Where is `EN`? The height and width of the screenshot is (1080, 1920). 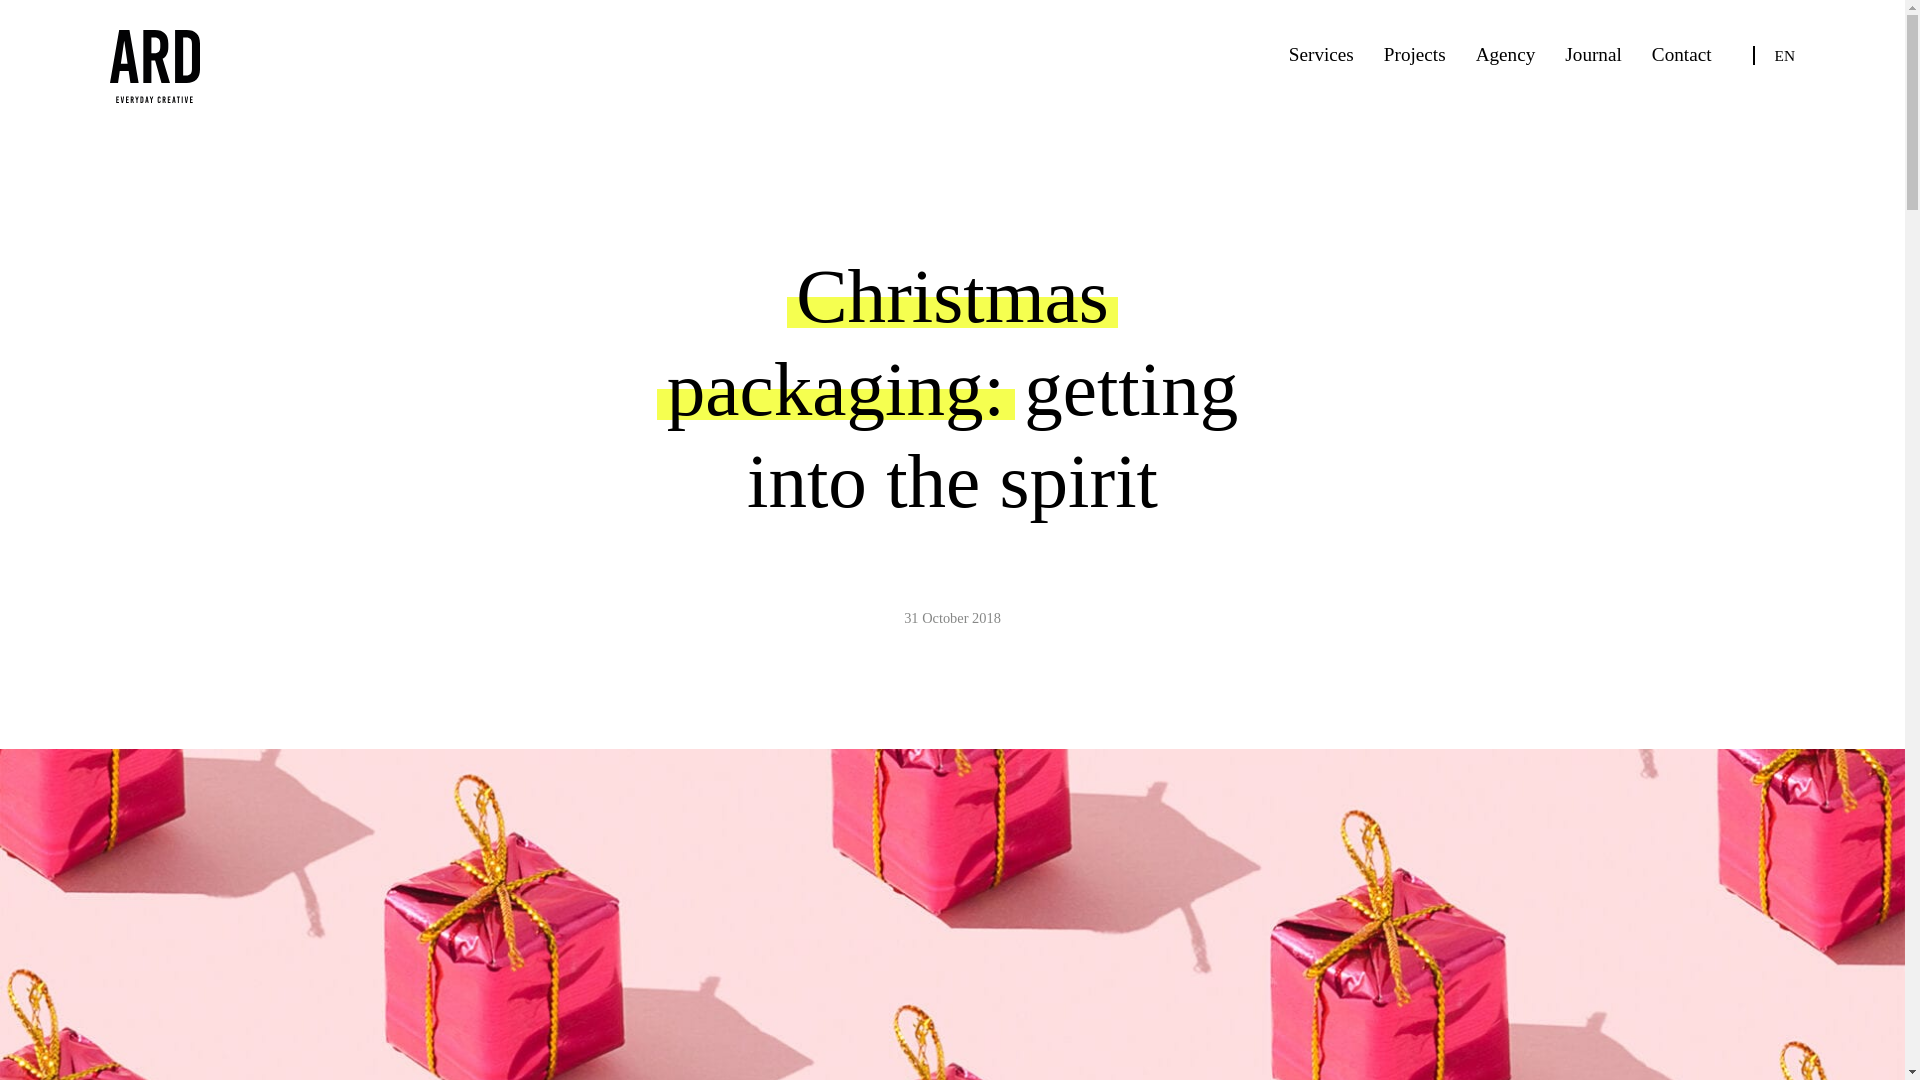 EN is located at coordinates (1784, 54).